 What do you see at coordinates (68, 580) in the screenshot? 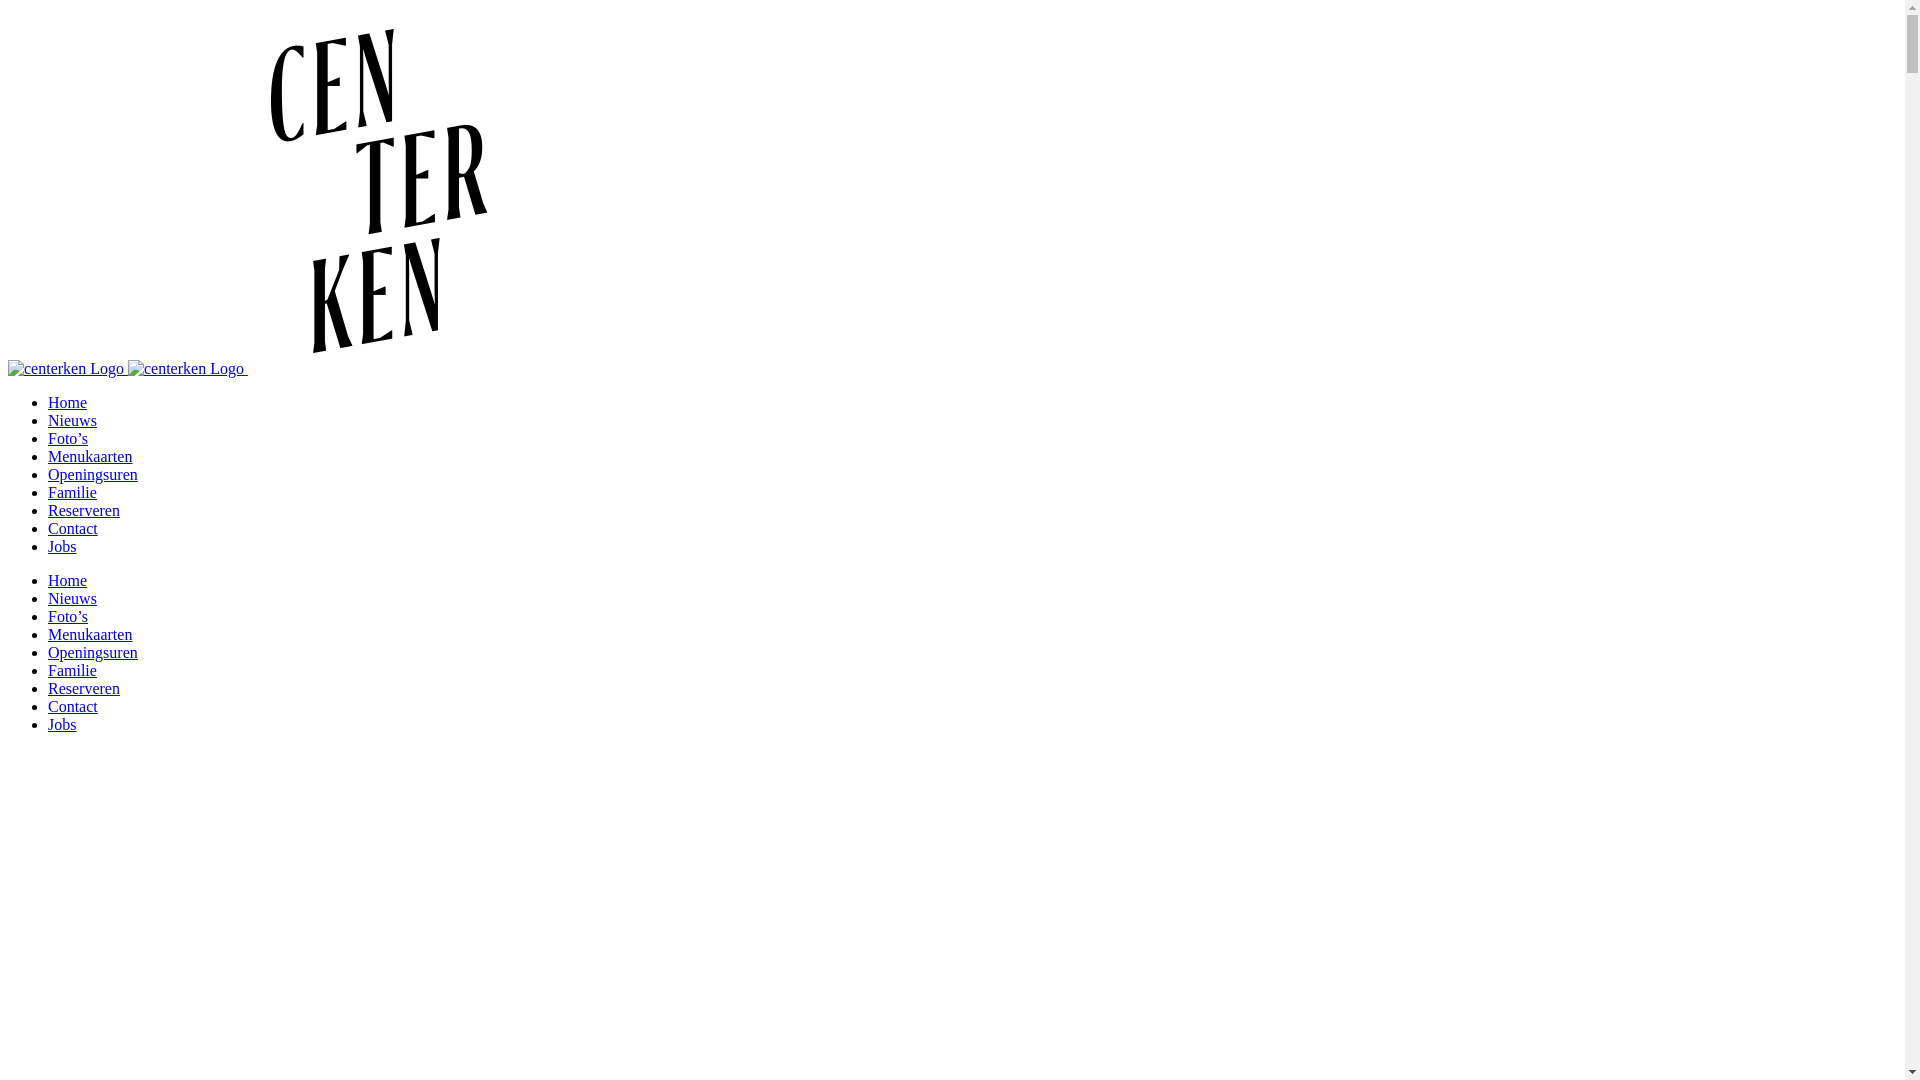
I see `Home` at bounding box center [68, 580].